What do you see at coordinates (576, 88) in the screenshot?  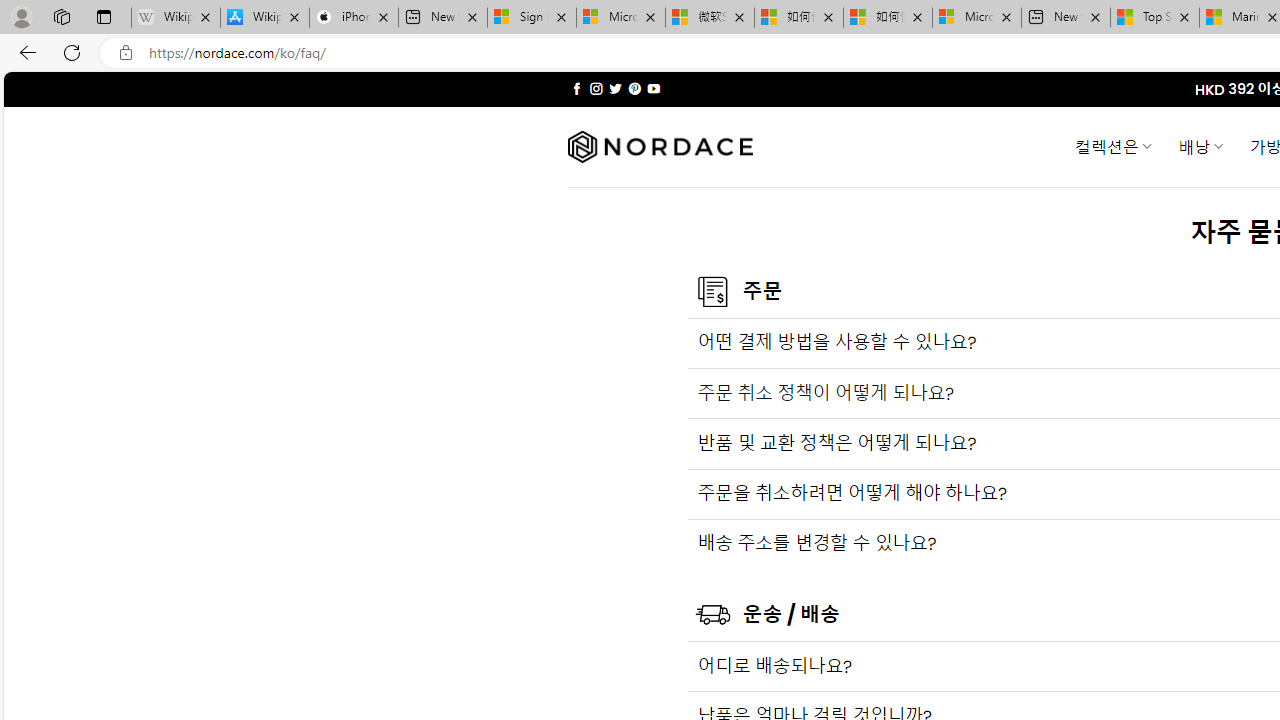 I see `Follow on Facebook` at bounding box center [576, 88].